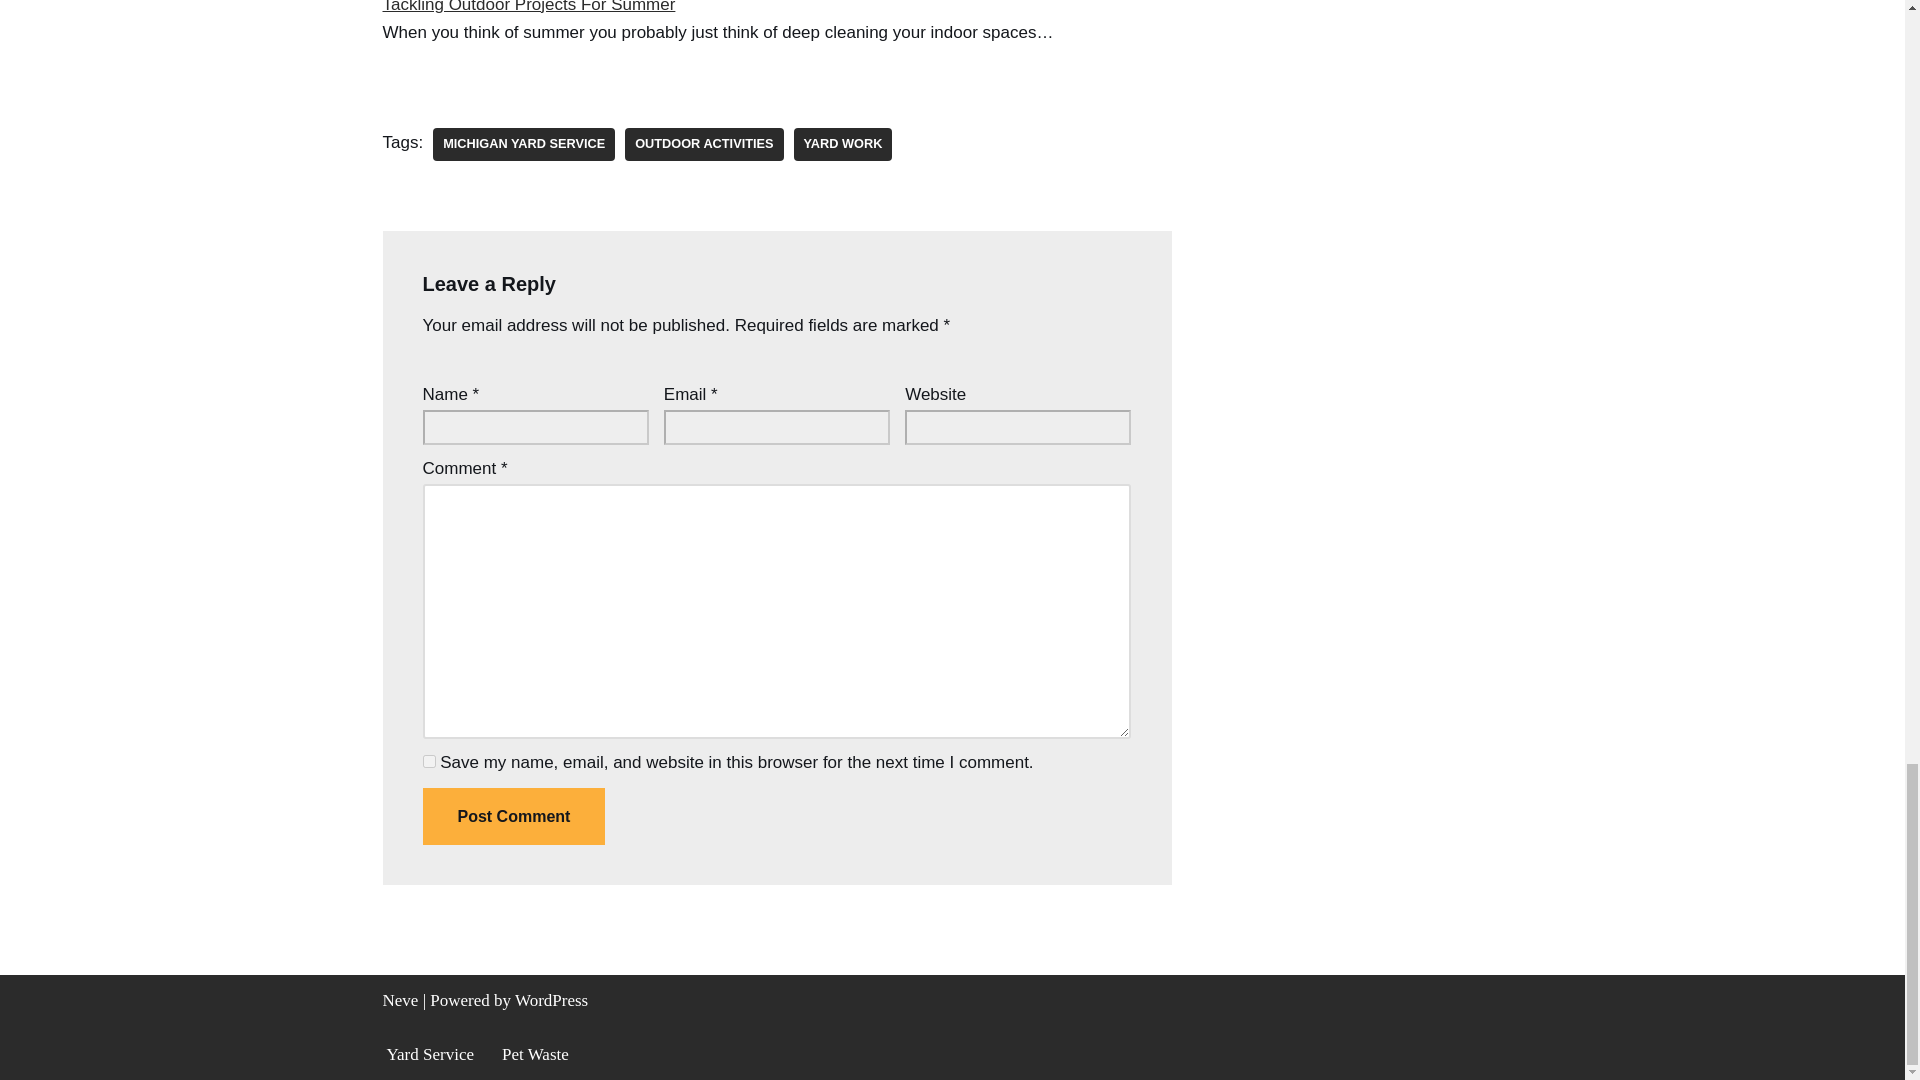 Image resolution: width=1920 pixels, height=1080 pixels. Describe the element at coordinates (513, 816) in the screenshot. I see `Post Comment` at that location.